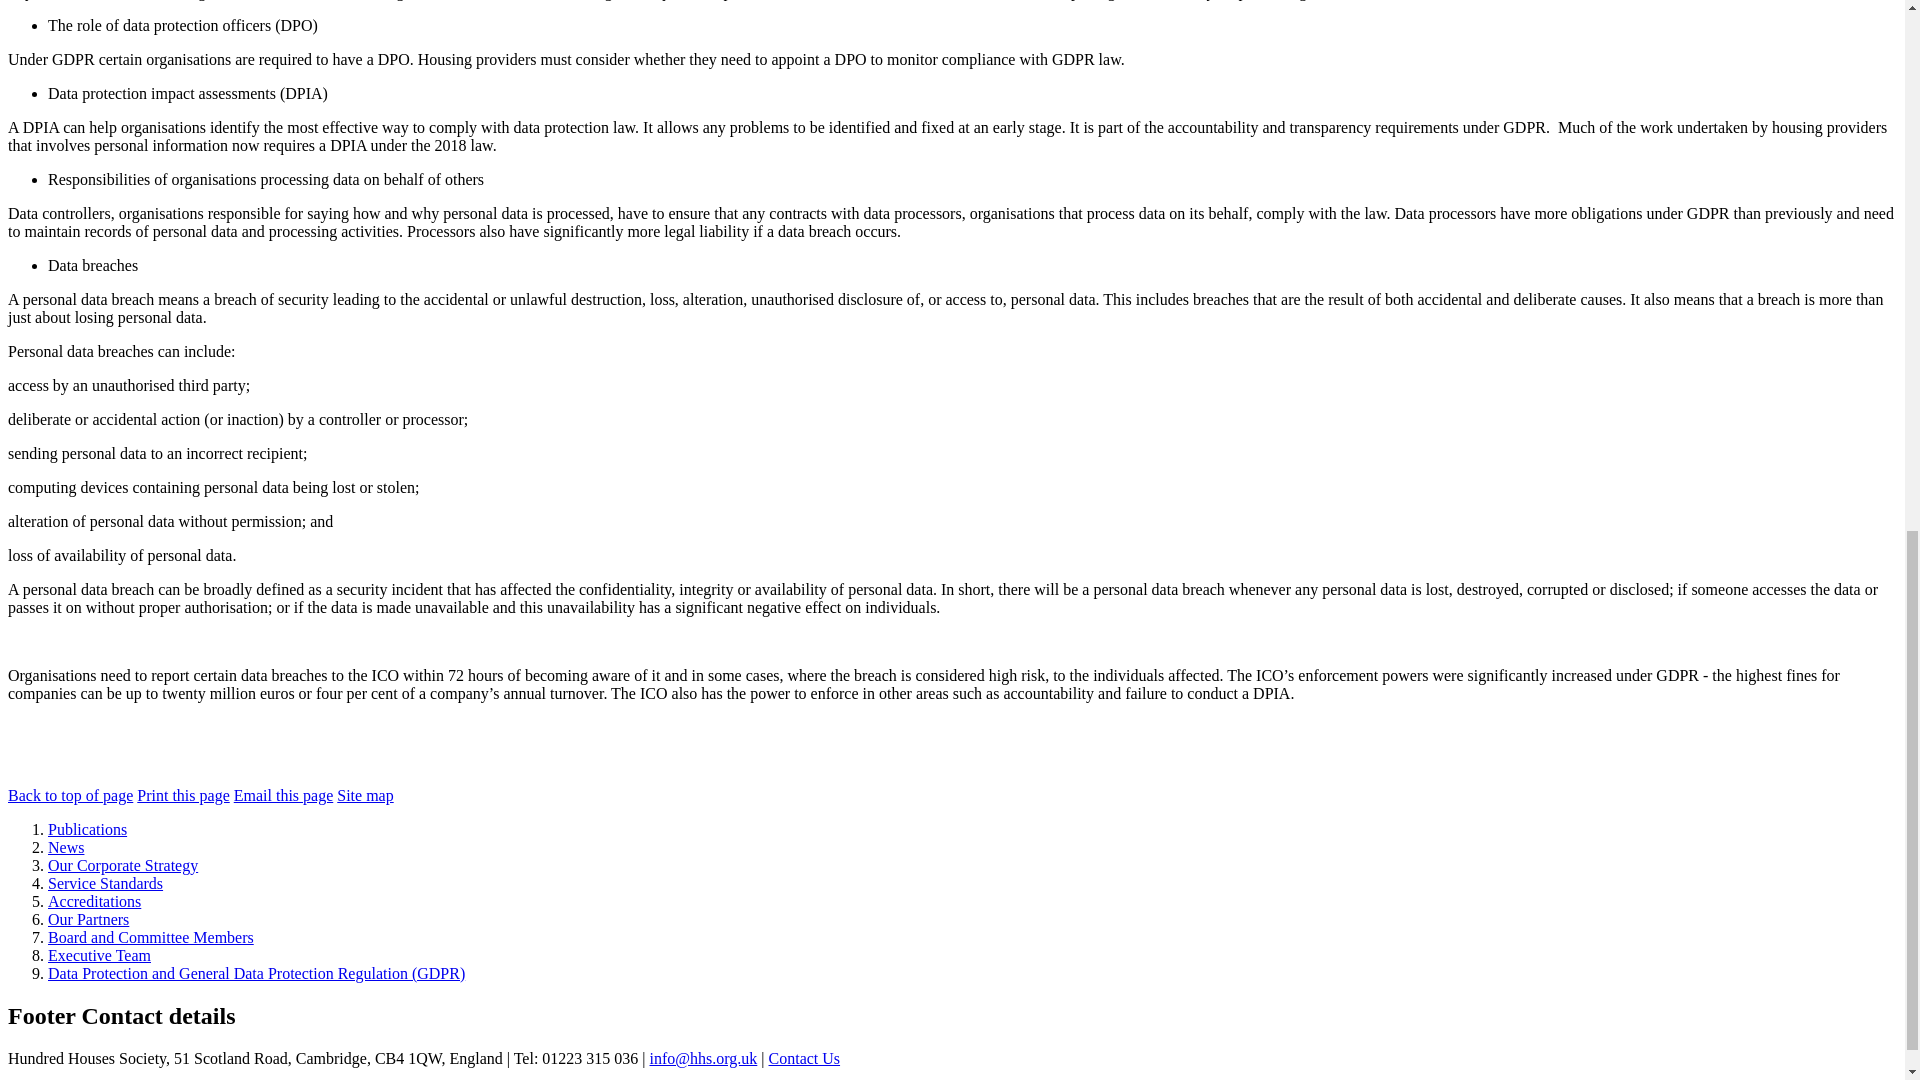 The image size is (1920, 1080). I want to click on Email this page, so click(284, 795).